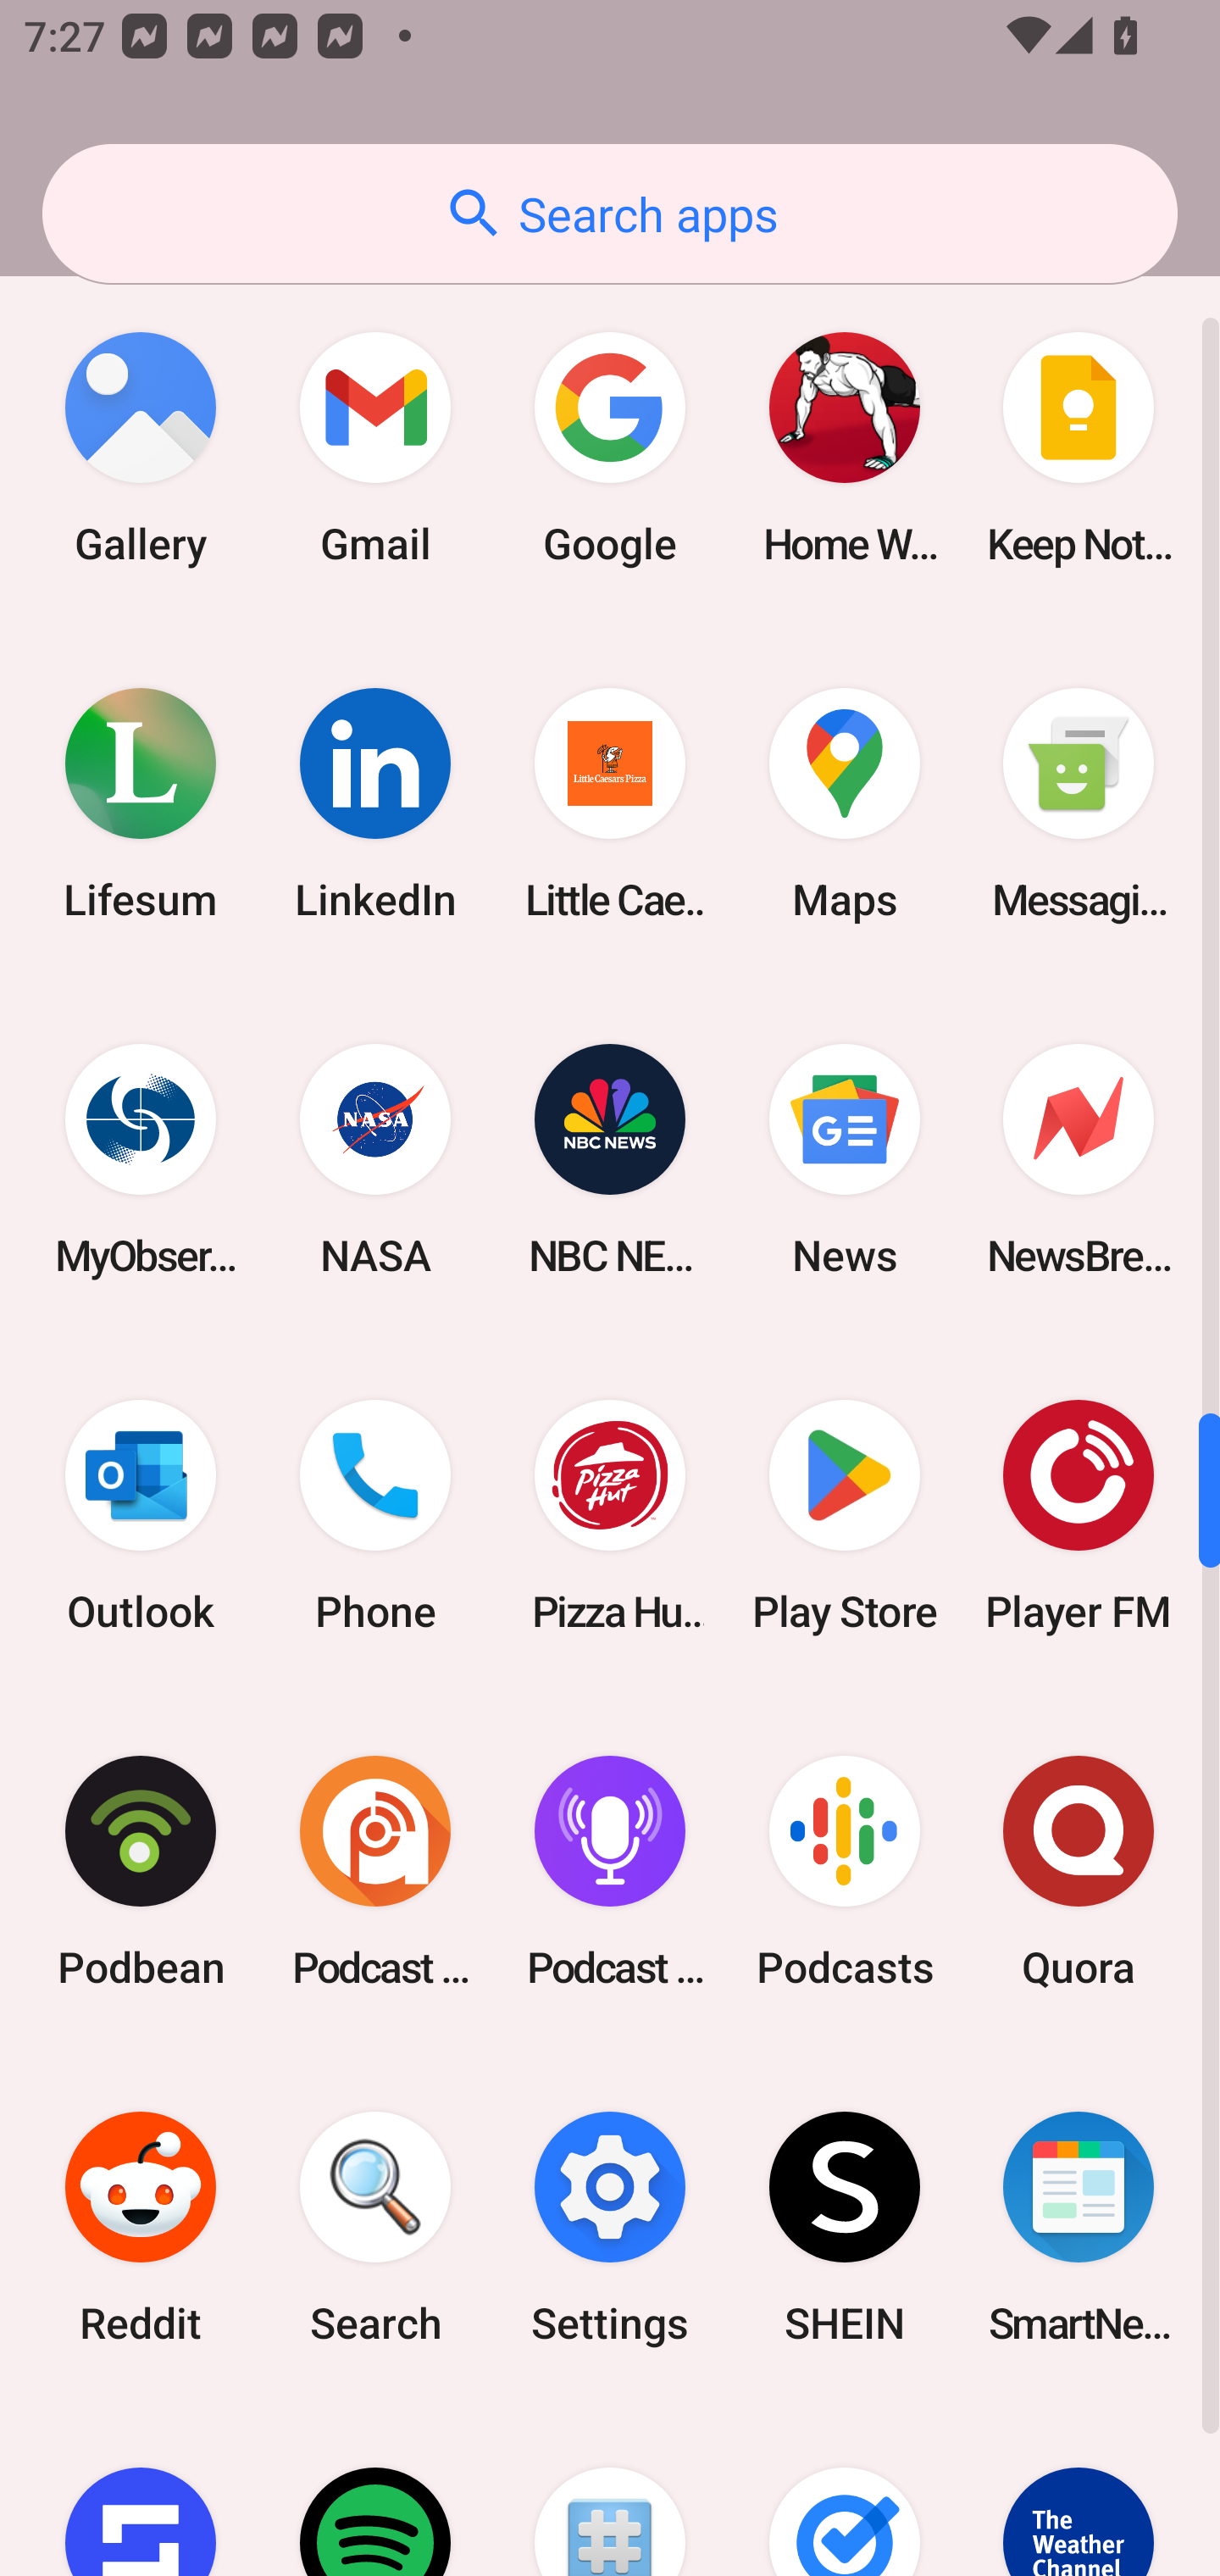 This screenshot has width=1220, height=2576. Describe the element at coordinates (610, 1159) in the screenshot. I see `NBC NEWS` at that location.